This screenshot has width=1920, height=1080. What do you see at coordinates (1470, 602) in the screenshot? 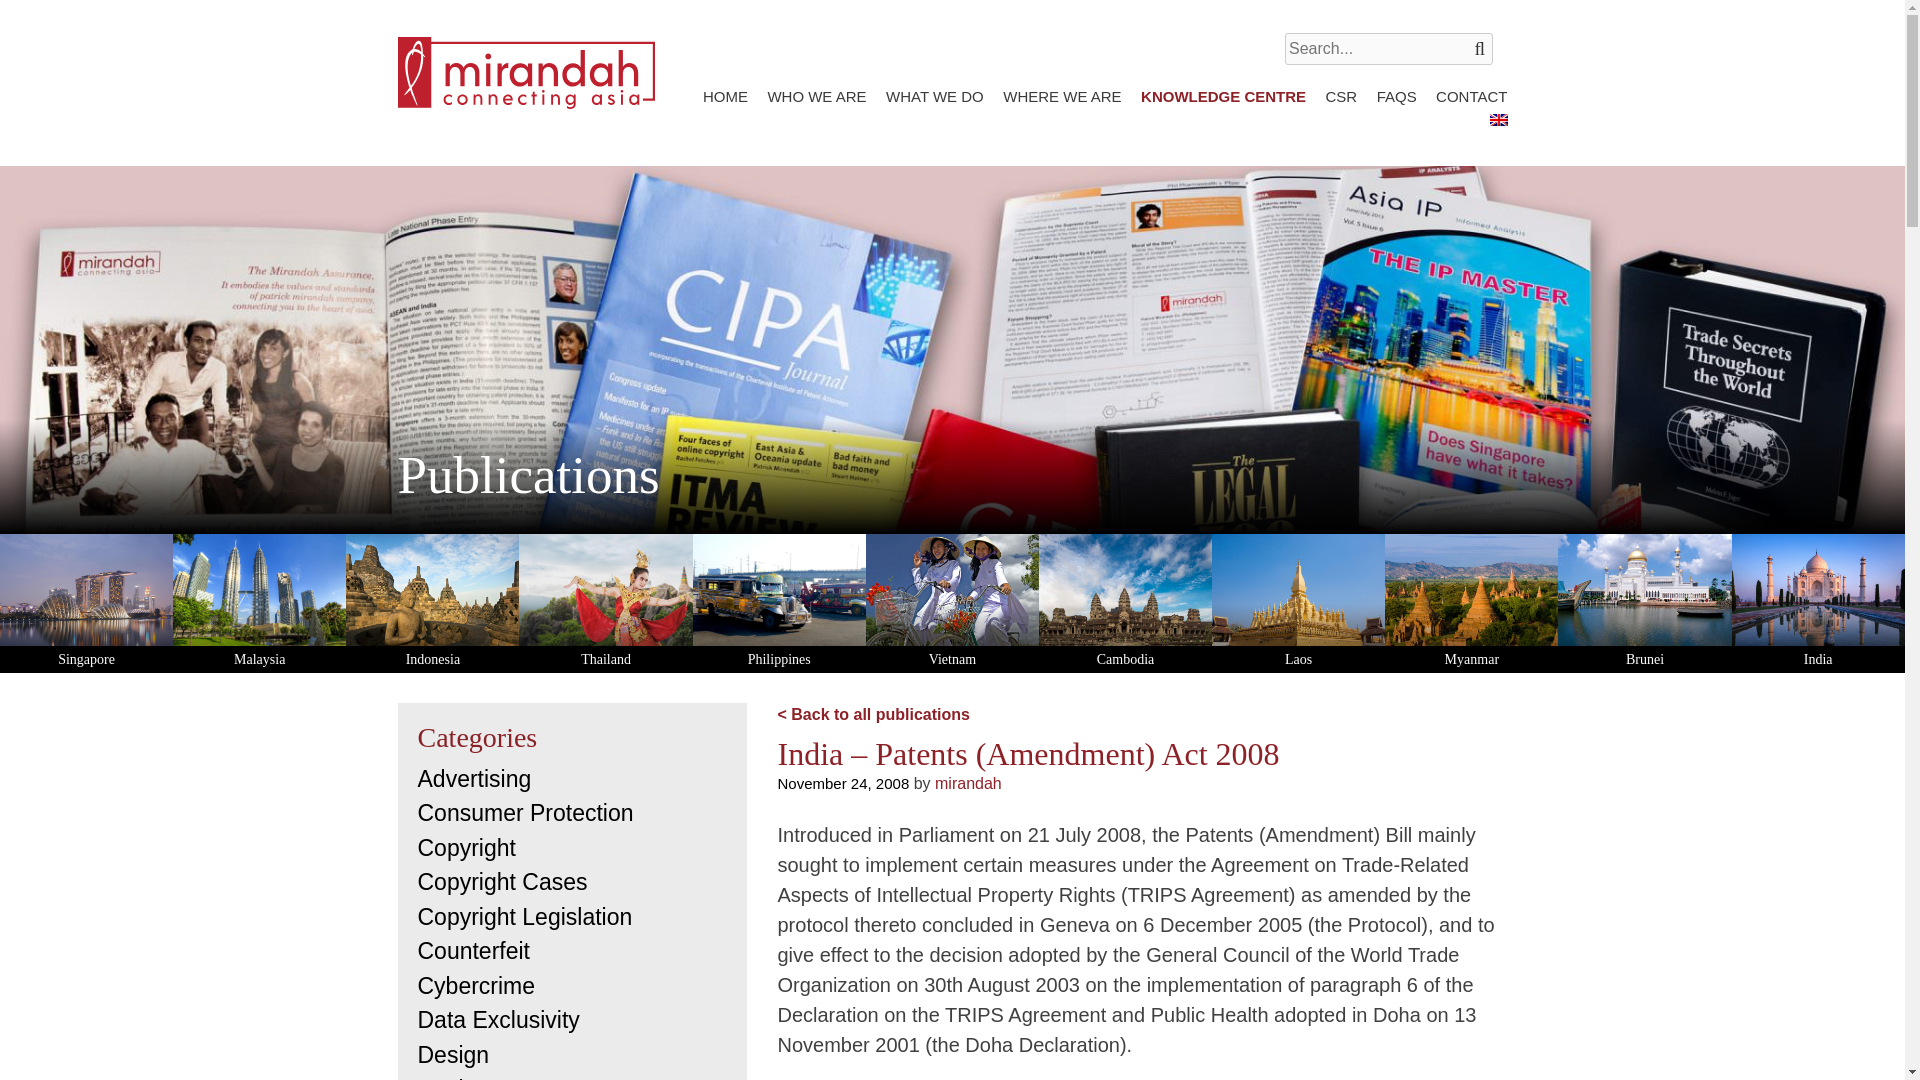
I see `Myanmar` at bounding box center [1470, 602].